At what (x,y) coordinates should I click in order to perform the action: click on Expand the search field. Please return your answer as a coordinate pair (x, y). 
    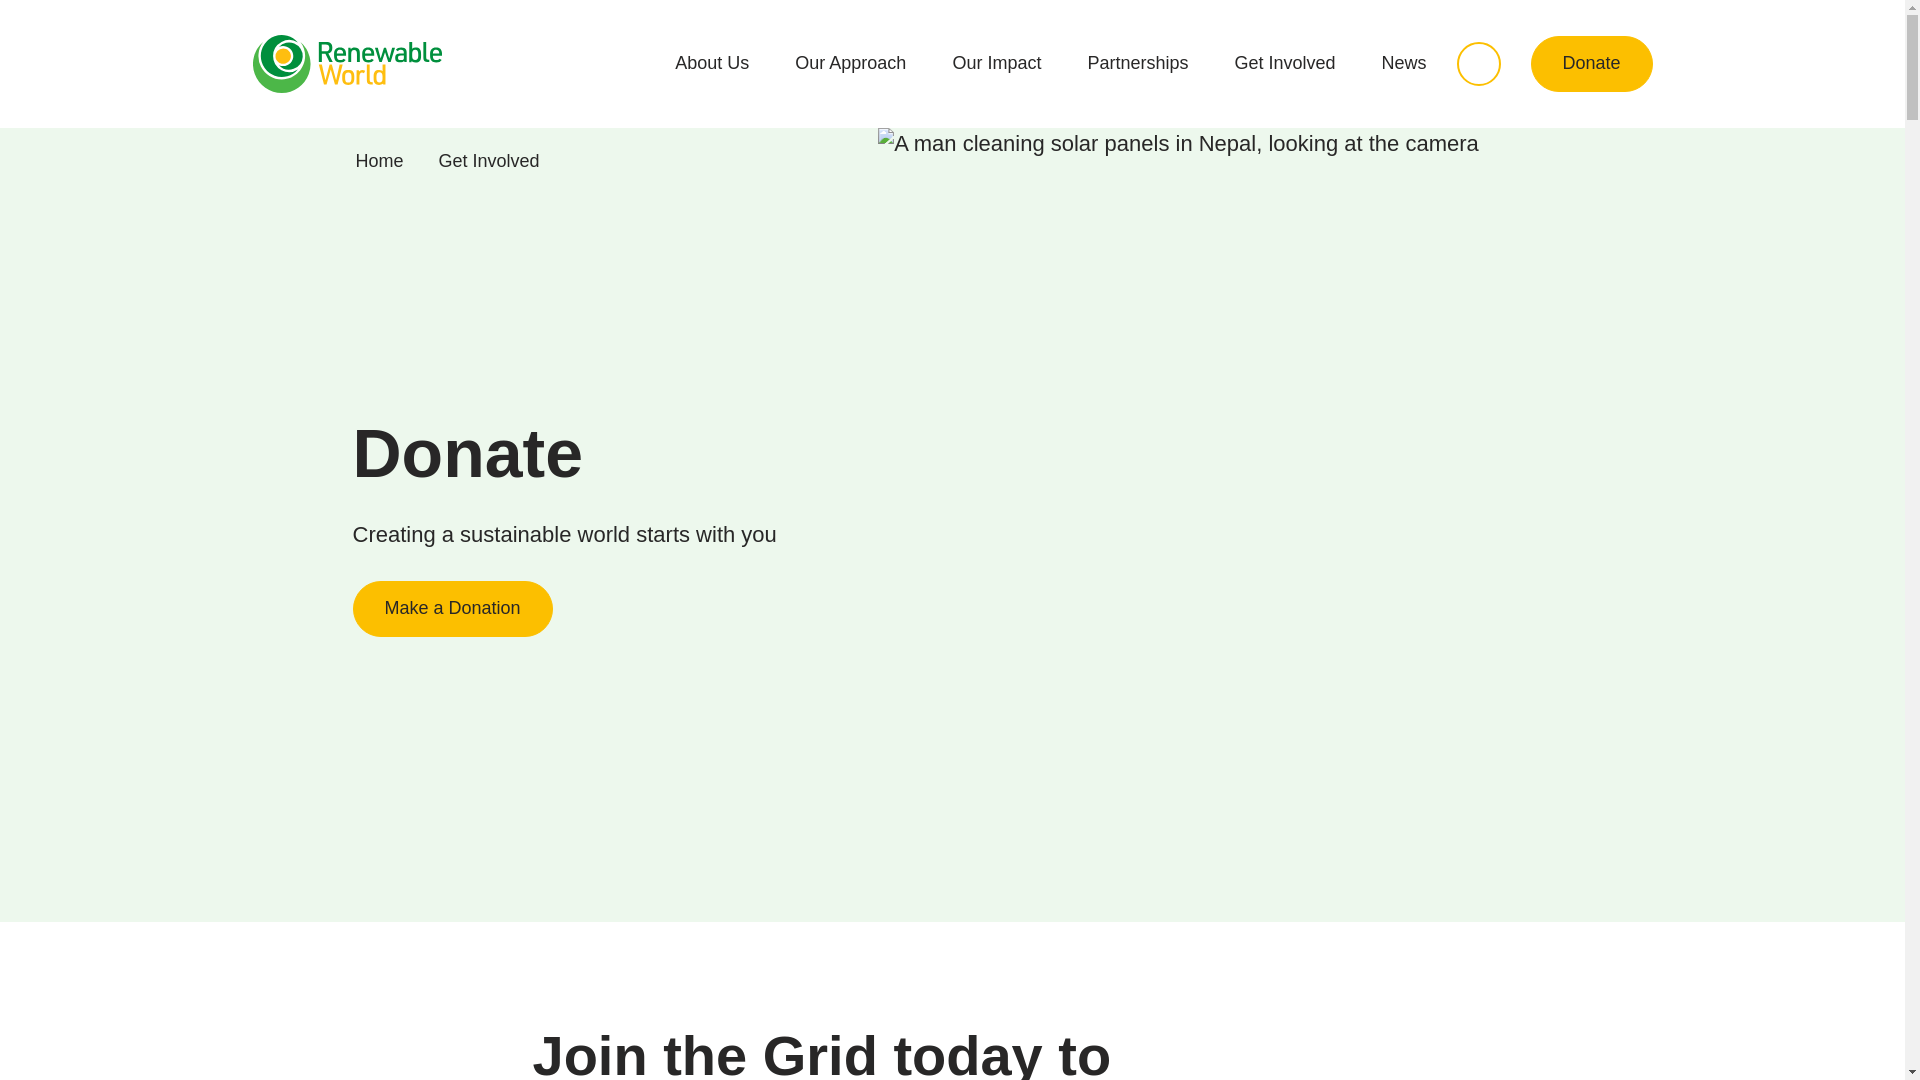
    Looking at the image, I should click on (1479, 64).